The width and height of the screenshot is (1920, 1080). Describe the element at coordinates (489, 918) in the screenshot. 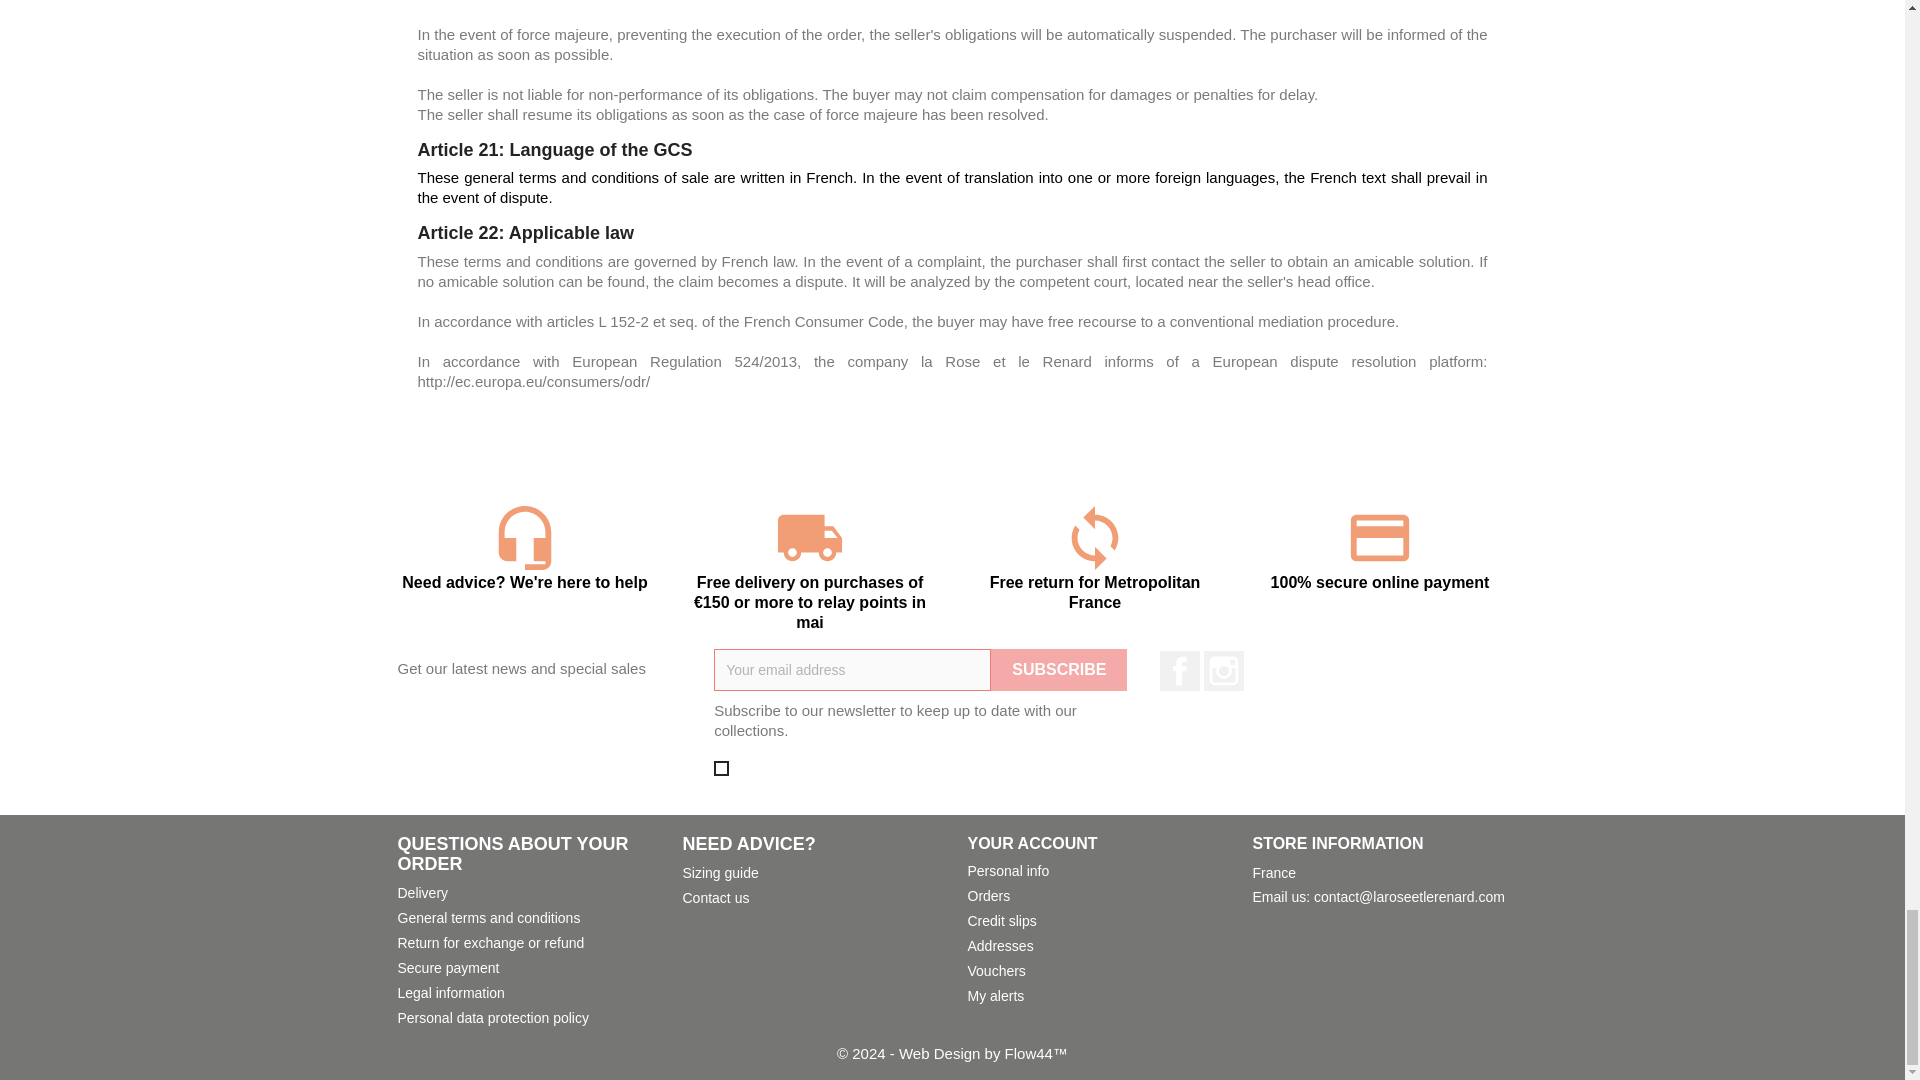

I see `Our terms and conditions of sale` at that location.